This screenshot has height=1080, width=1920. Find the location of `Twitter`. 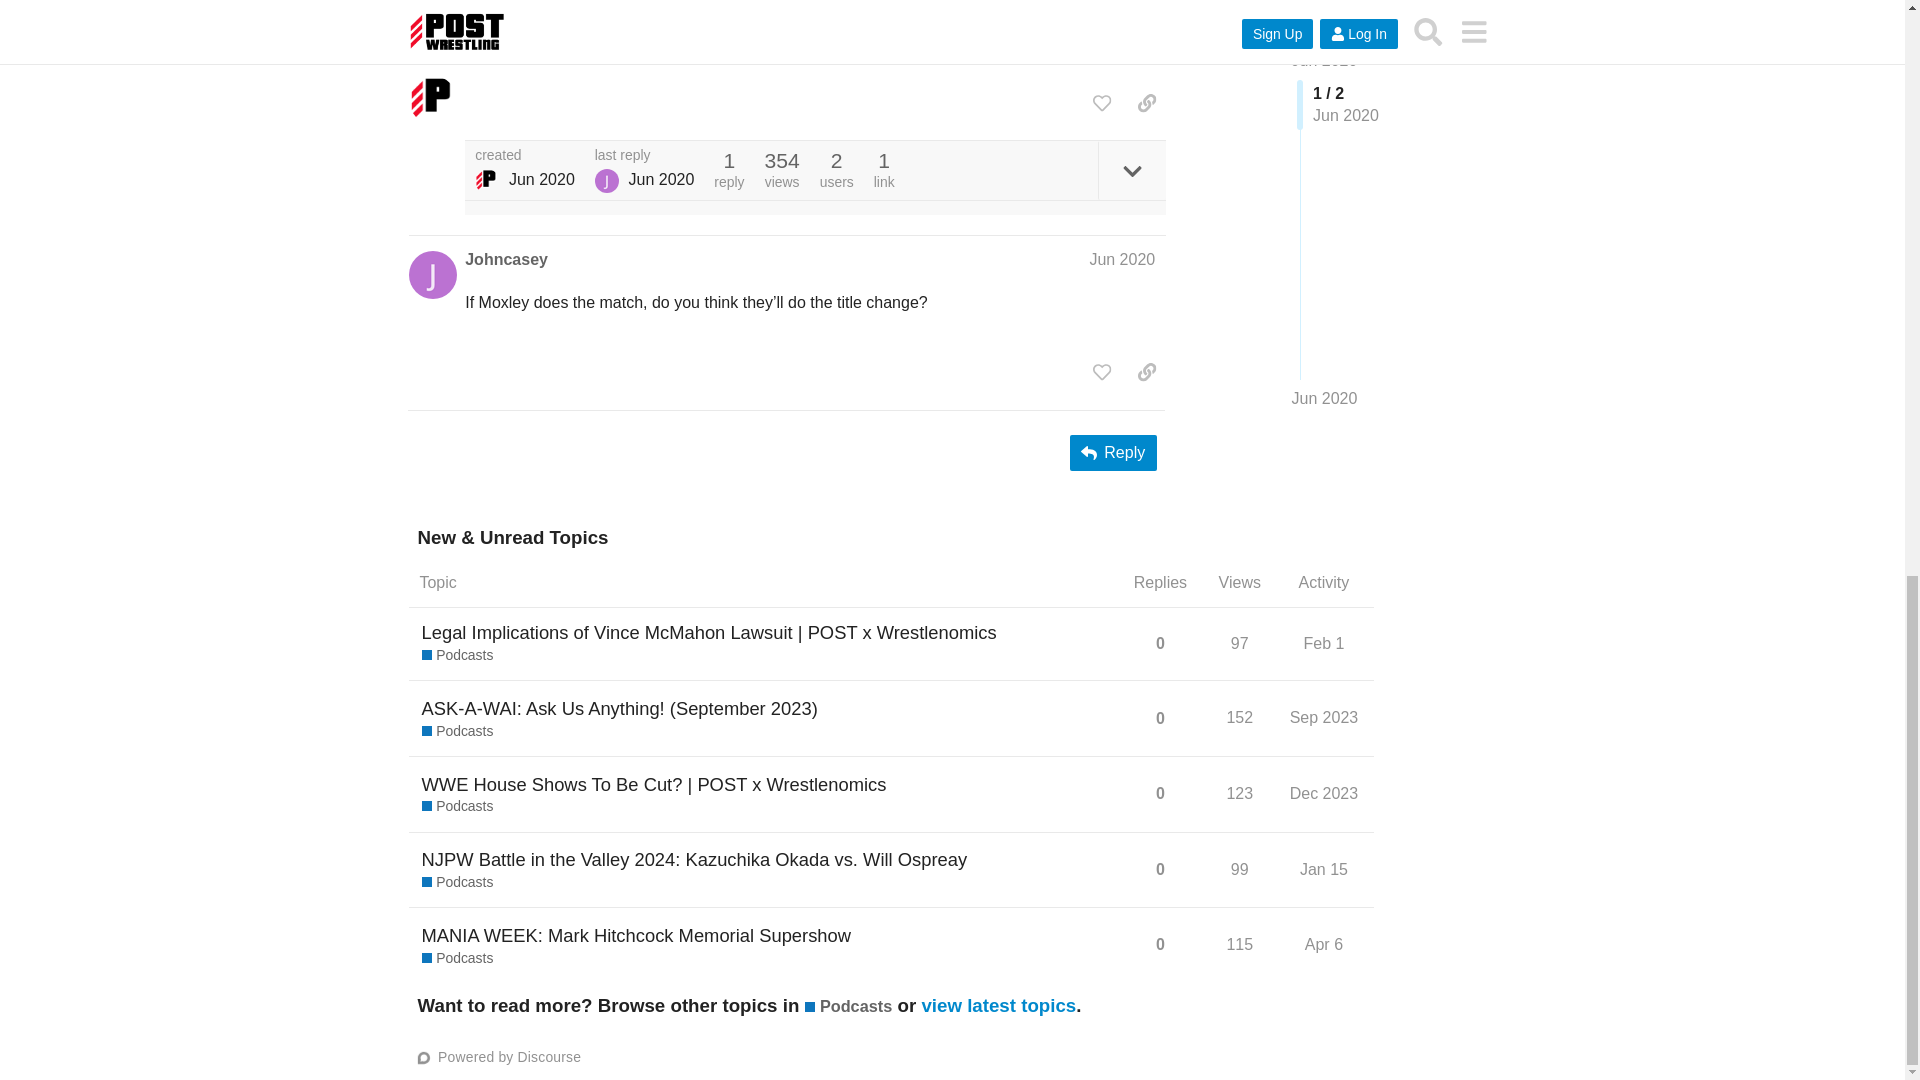

Twitter is located at coordinates (552, 33).